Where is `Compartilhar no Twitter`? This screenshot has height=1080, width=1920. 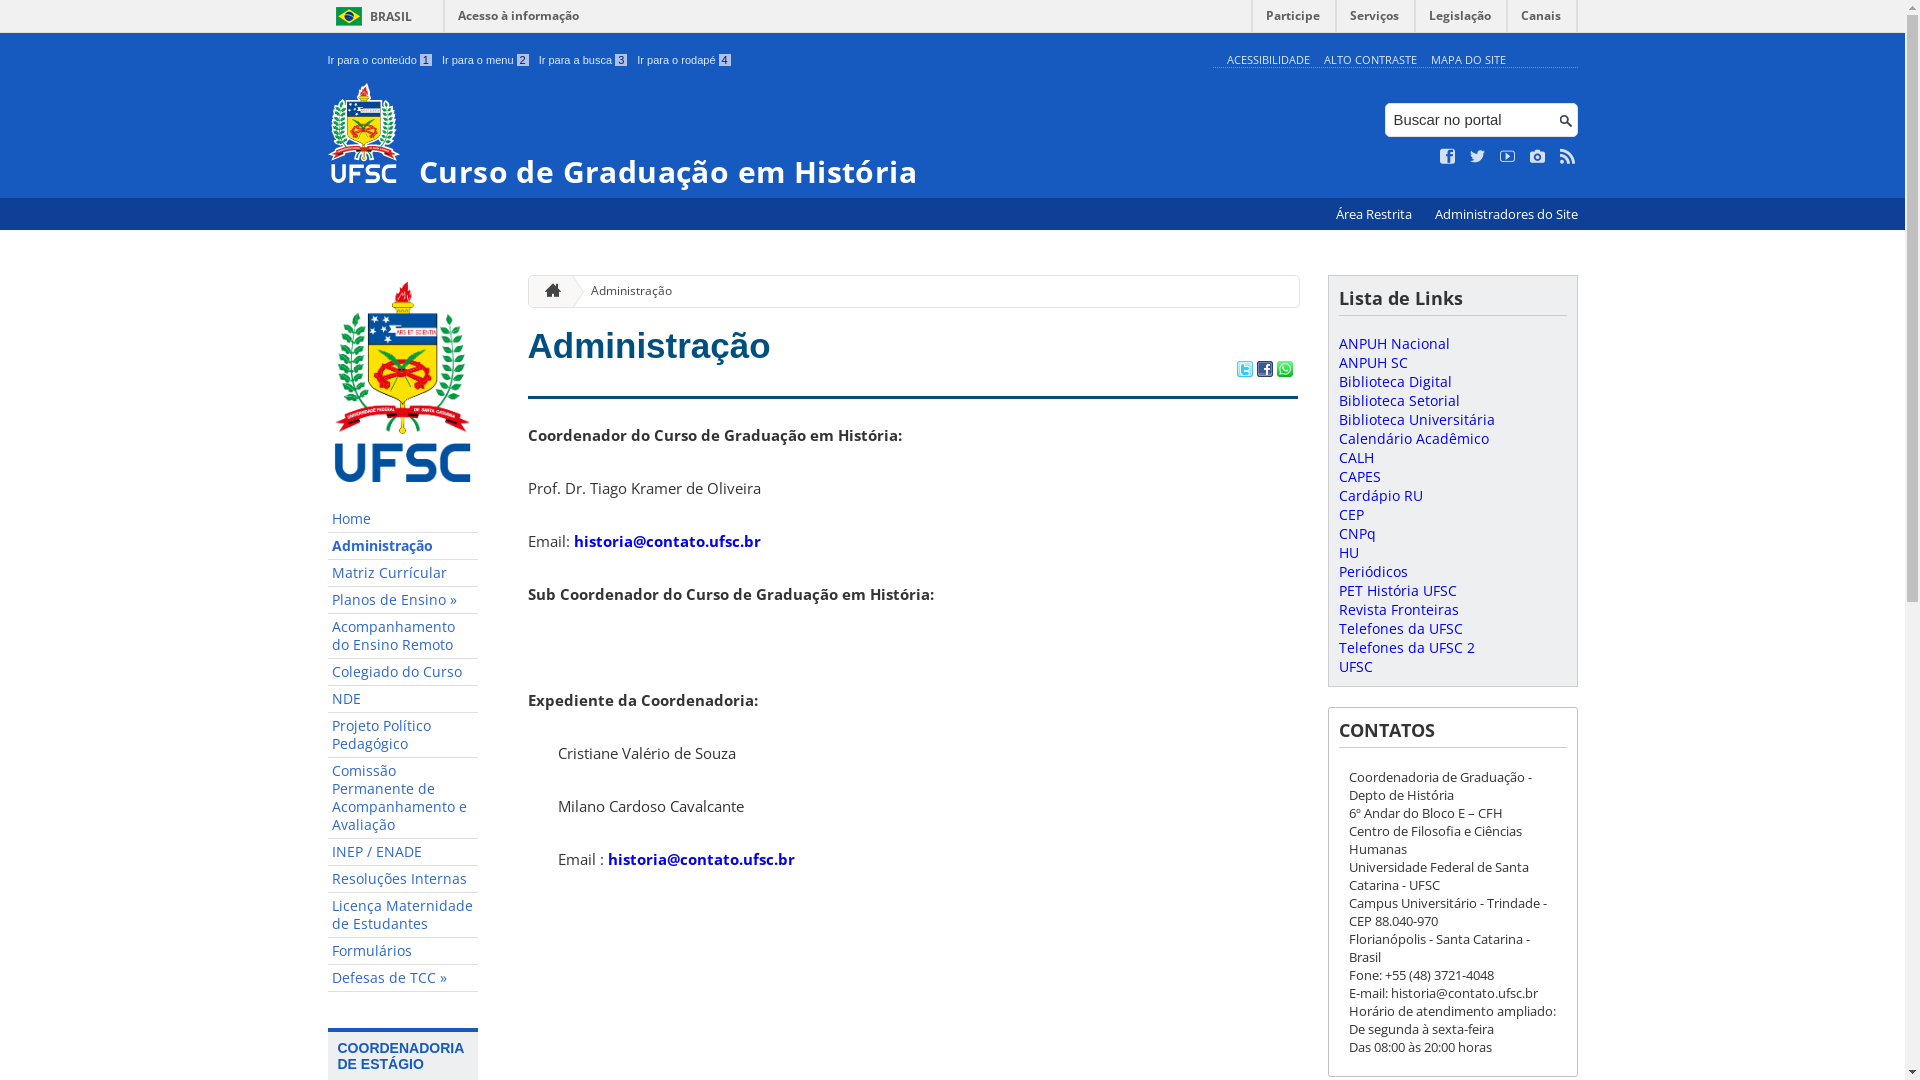 Compartilhar no Twitter is located at coordinates (1244, 371).